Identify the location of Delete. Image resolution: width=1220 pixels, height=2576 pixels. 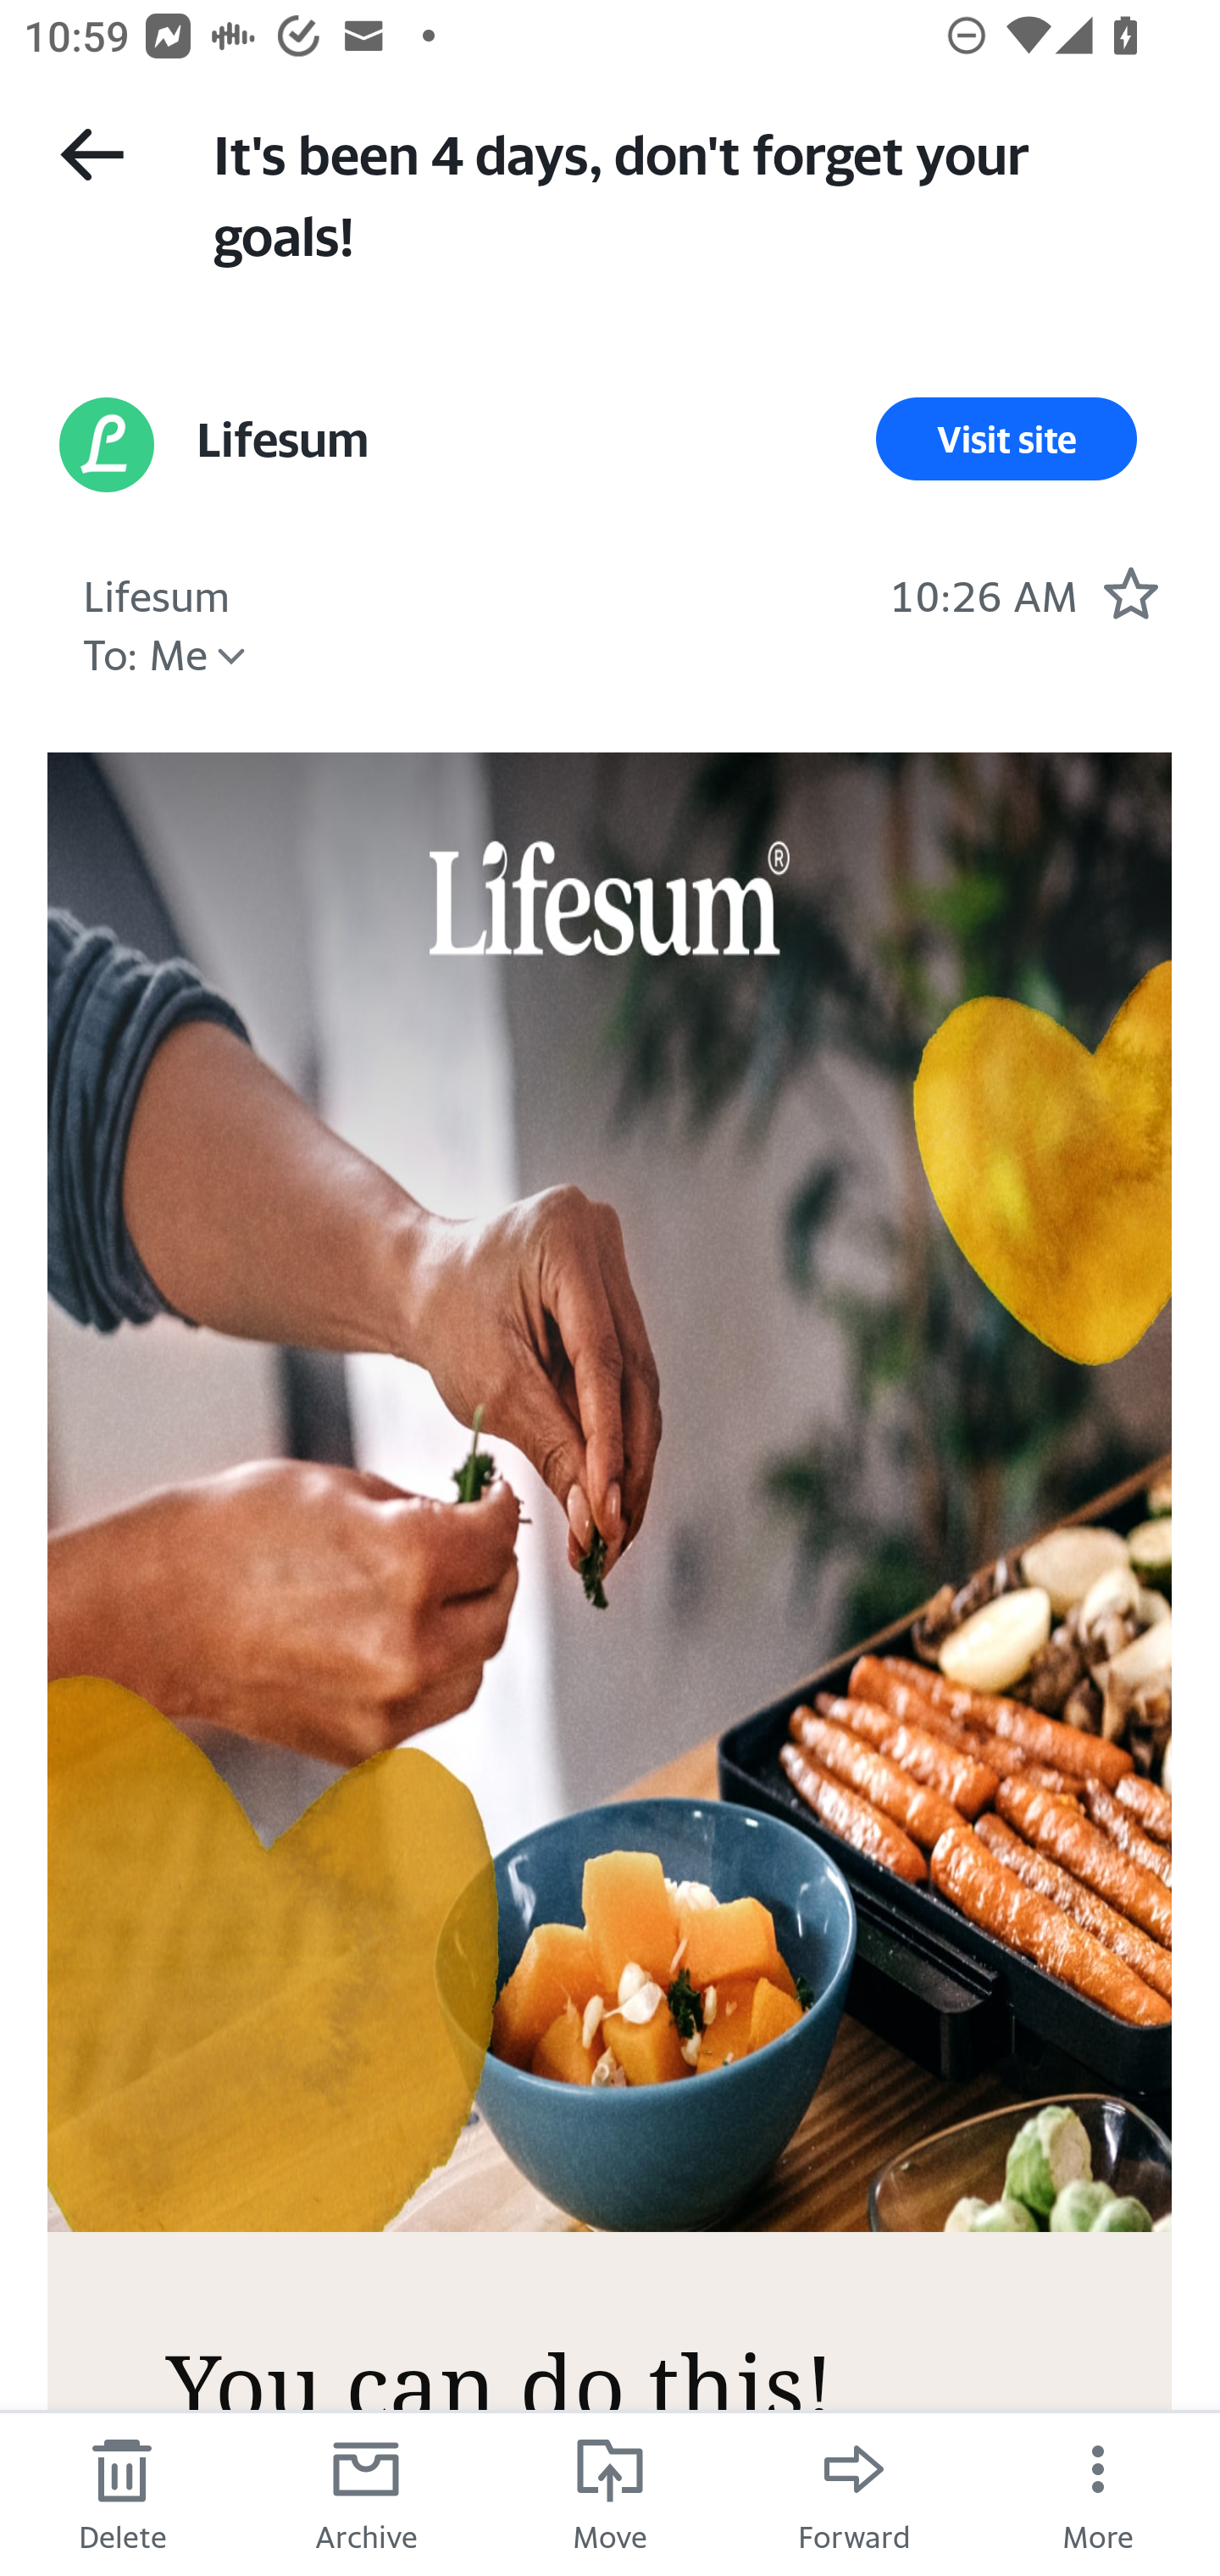
(122, 2493).